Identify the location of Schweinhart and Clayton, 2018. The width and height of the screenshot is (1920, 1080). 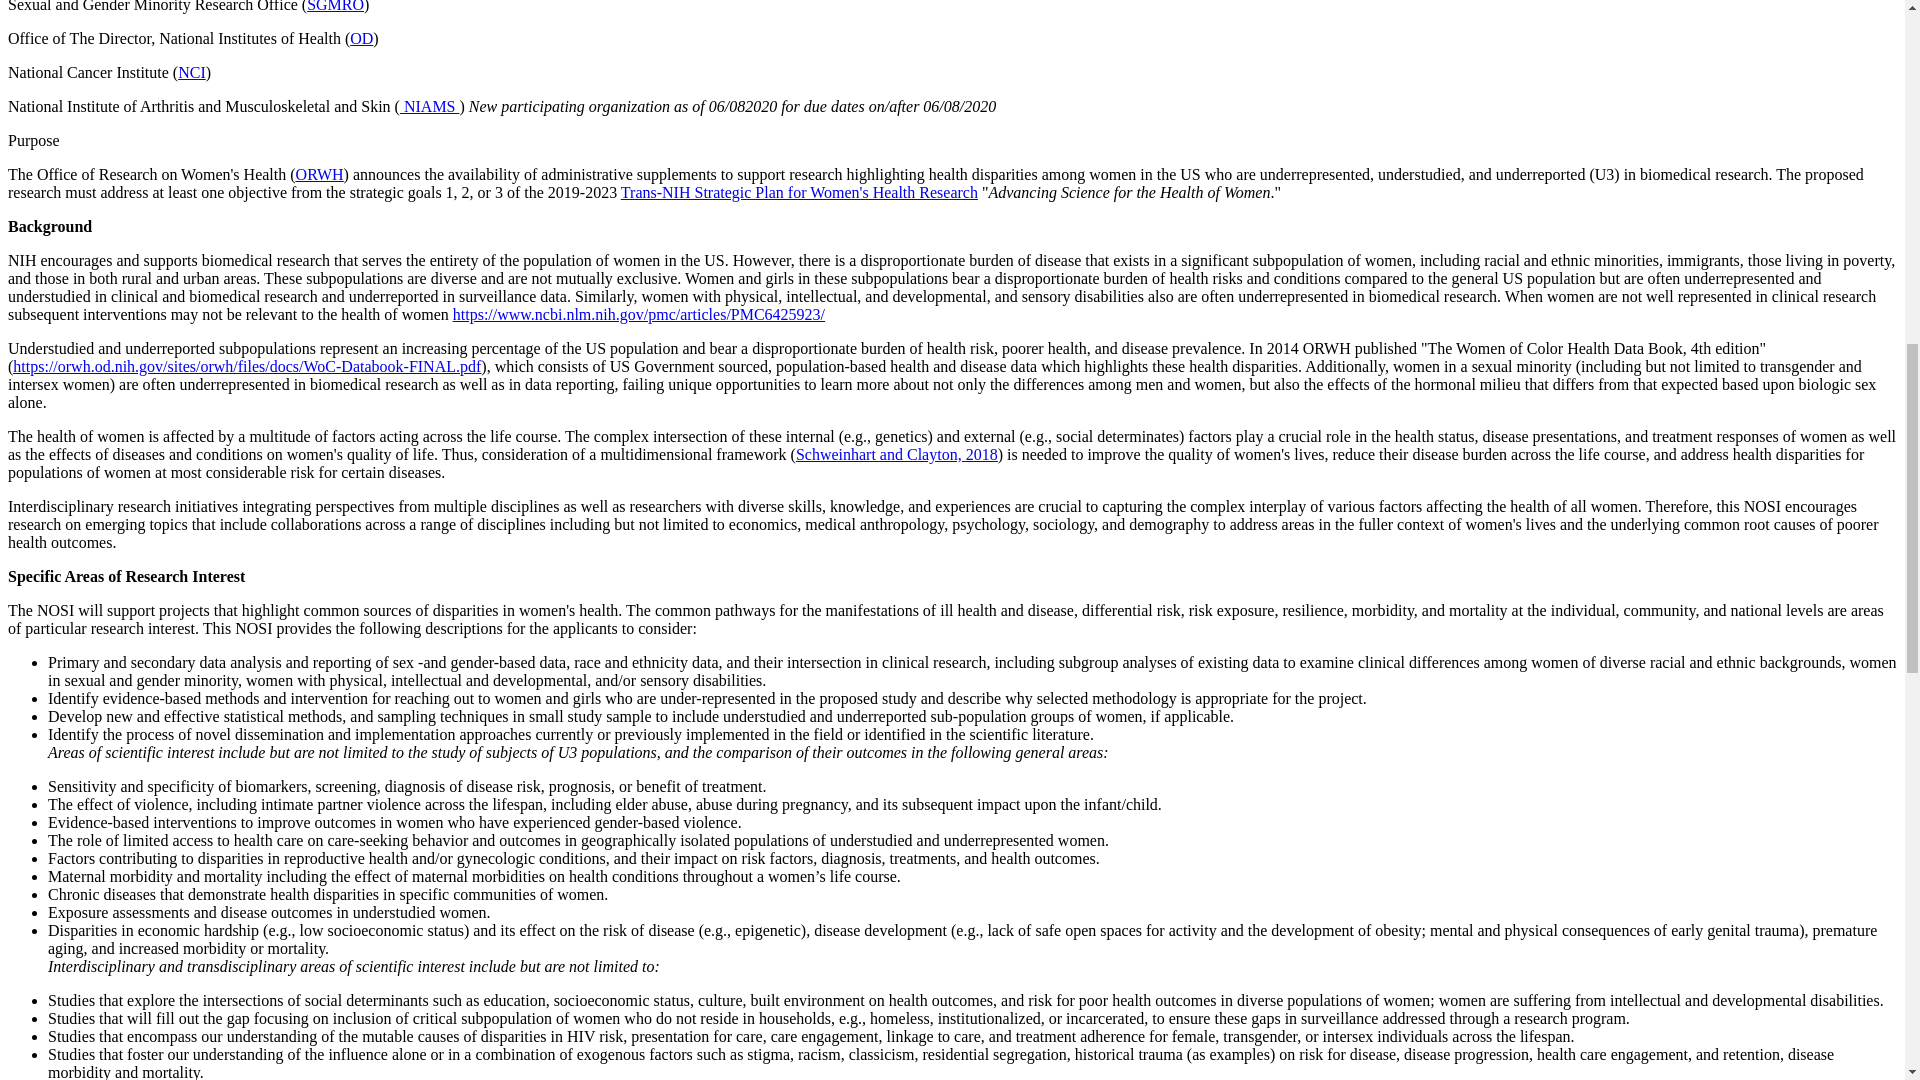
(897, 454).